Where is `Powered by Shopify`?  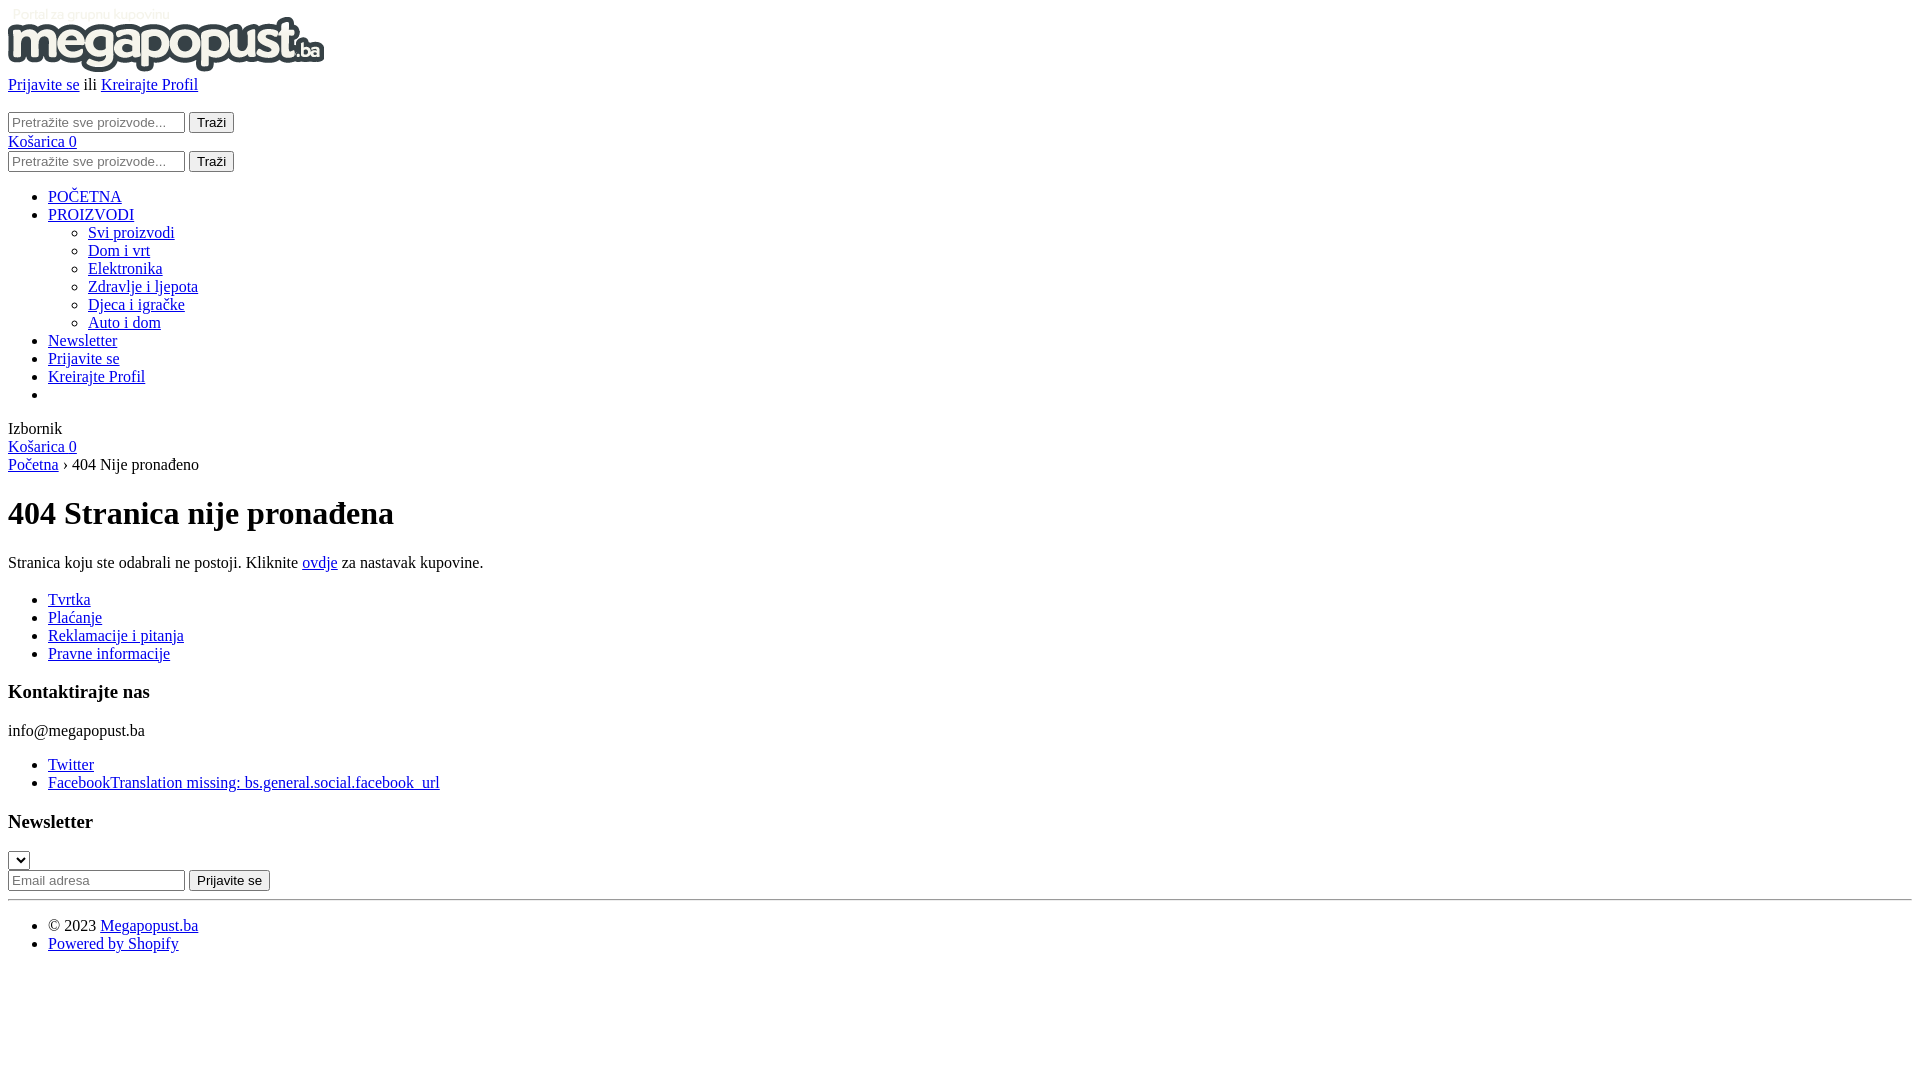
Powered by Shopify is located at coordinates (114, 944).